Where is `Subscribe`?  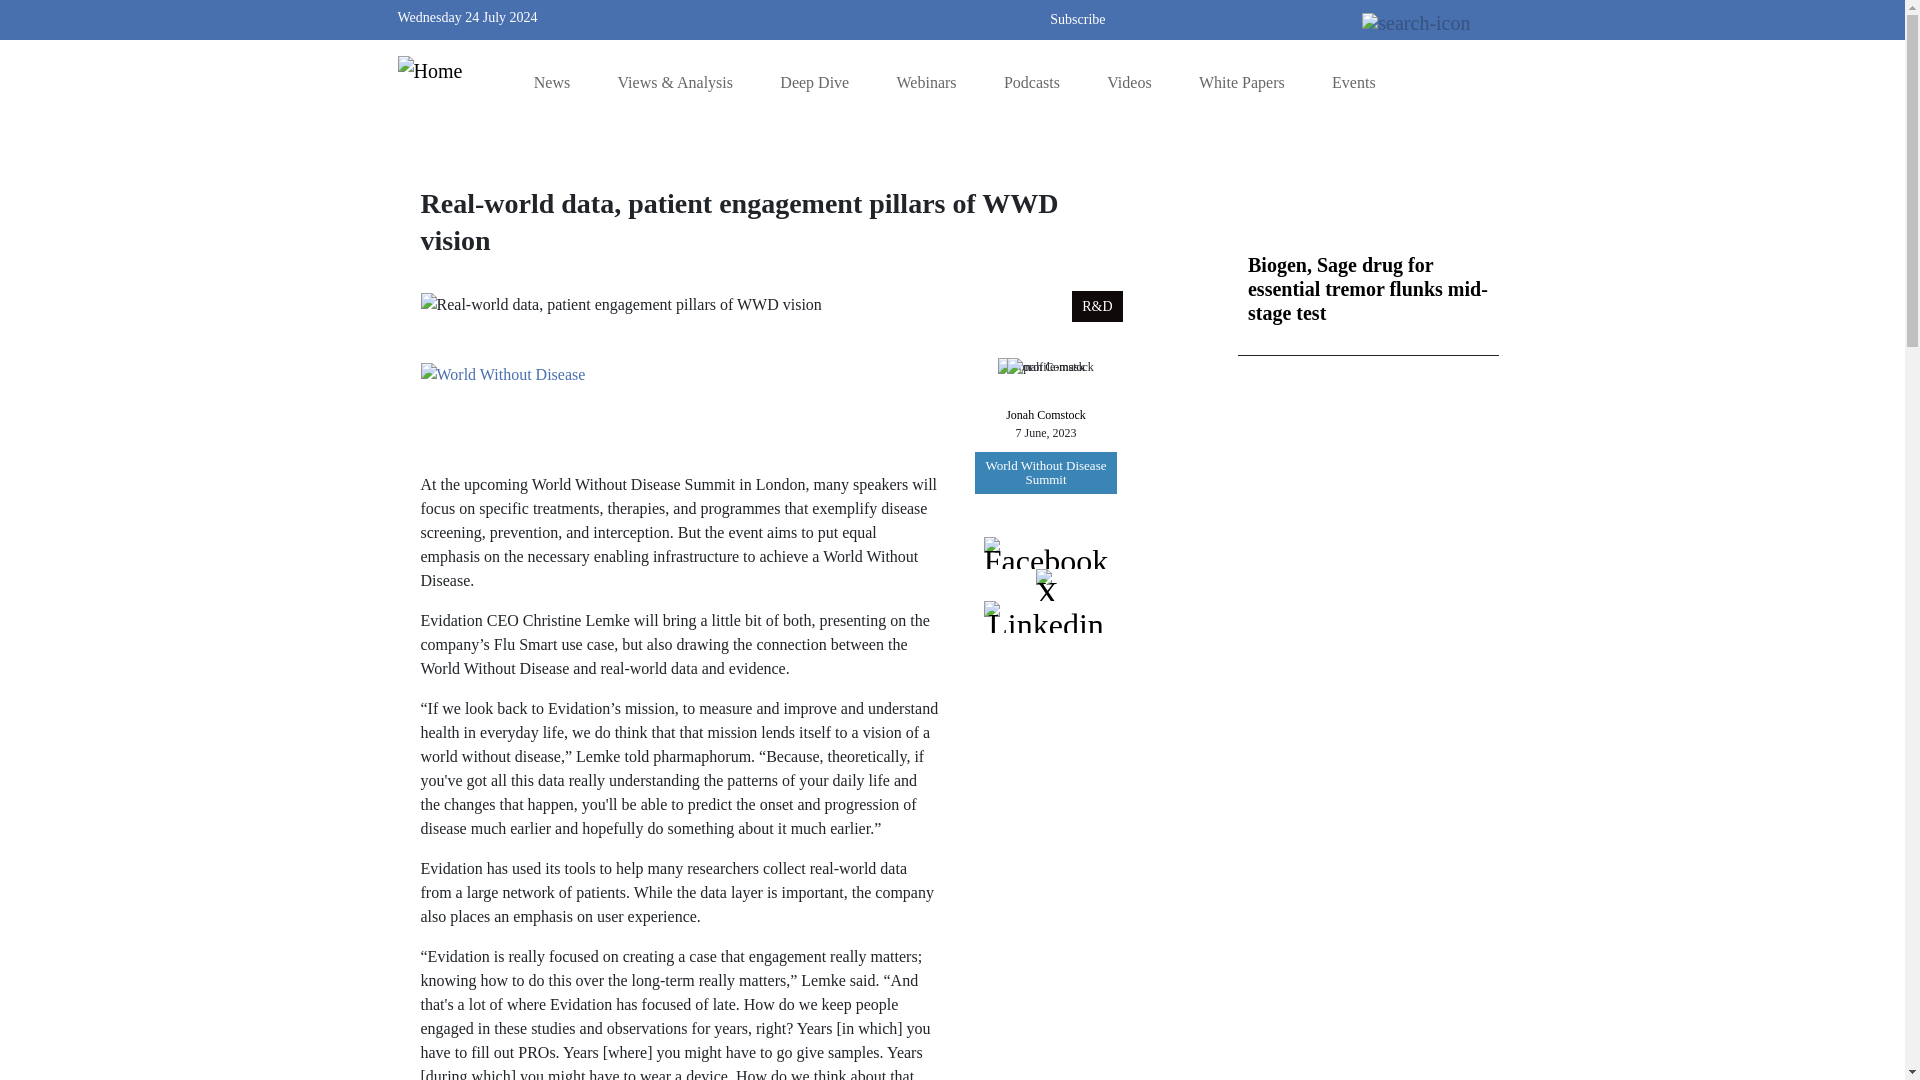 Subscribe is located at coordinates (1078, 19).